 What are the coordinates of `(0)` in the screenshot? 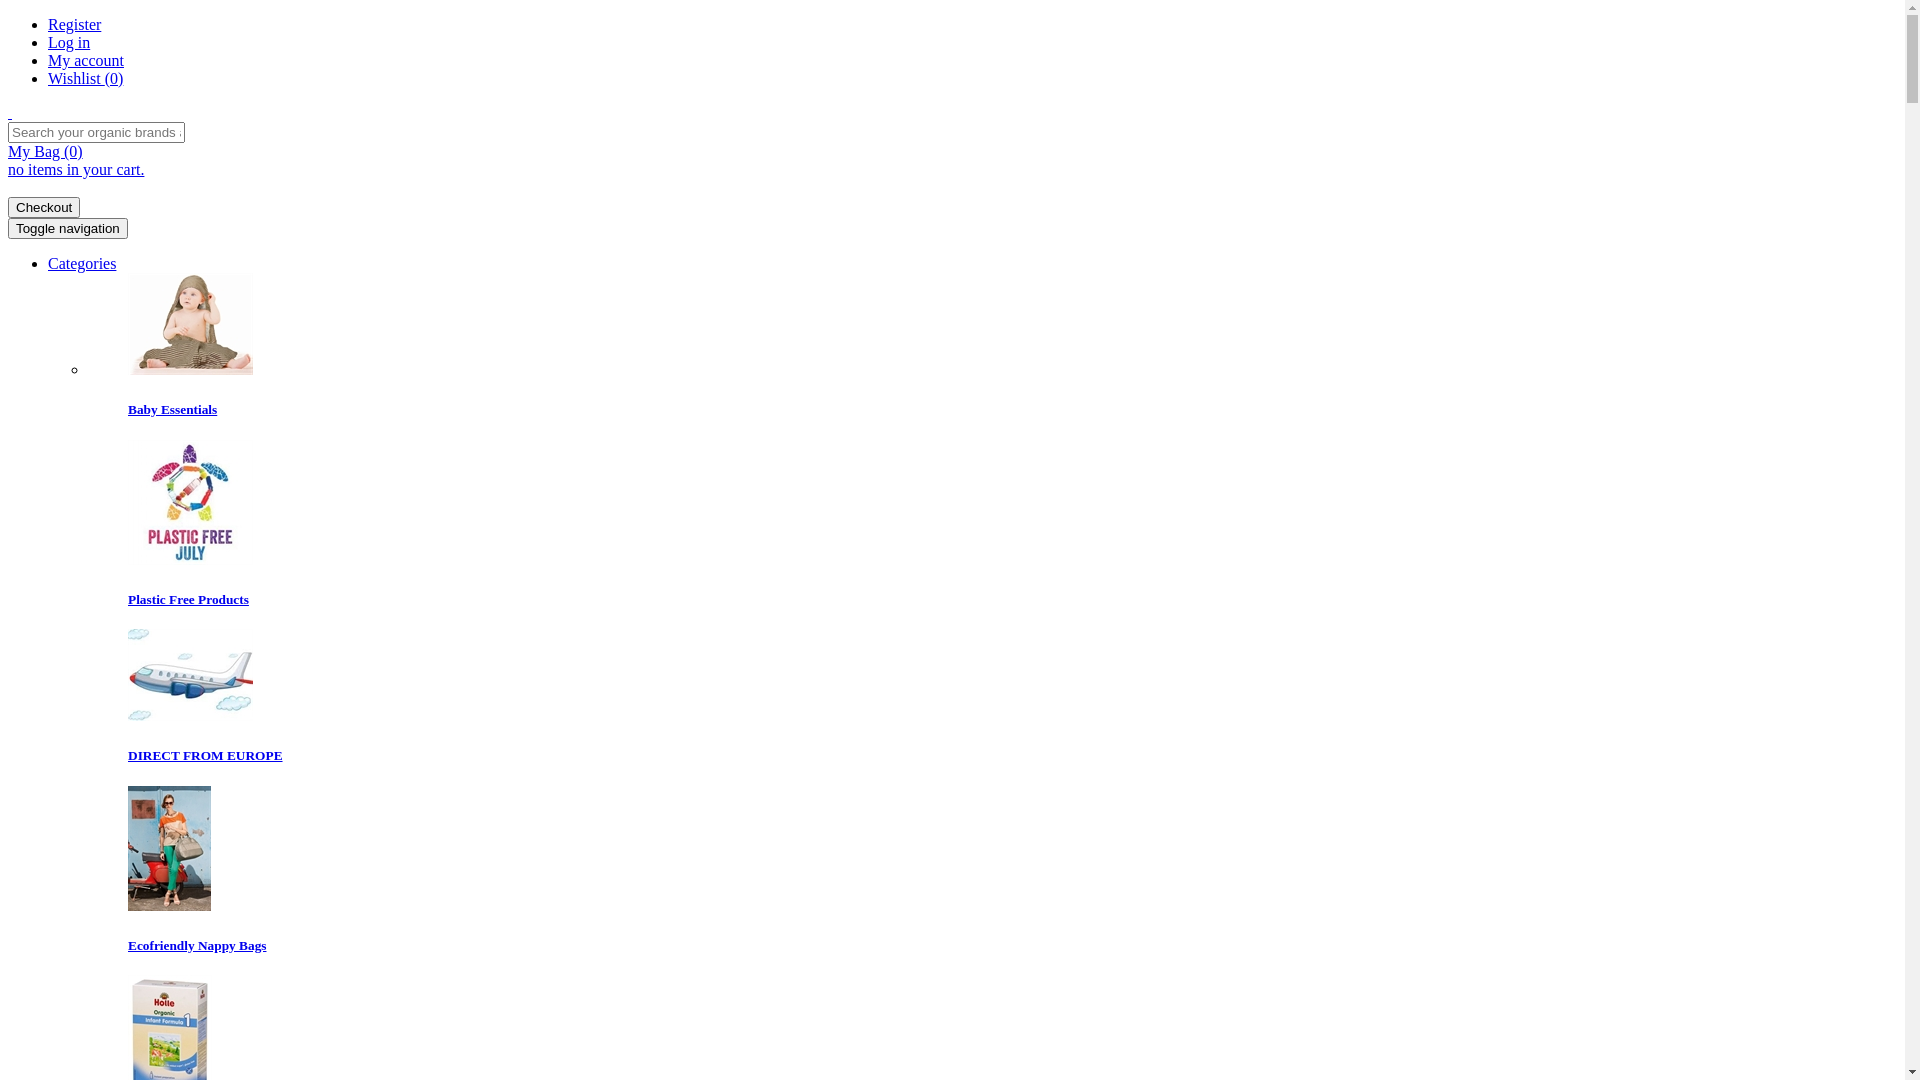 It's located at (114, 78).